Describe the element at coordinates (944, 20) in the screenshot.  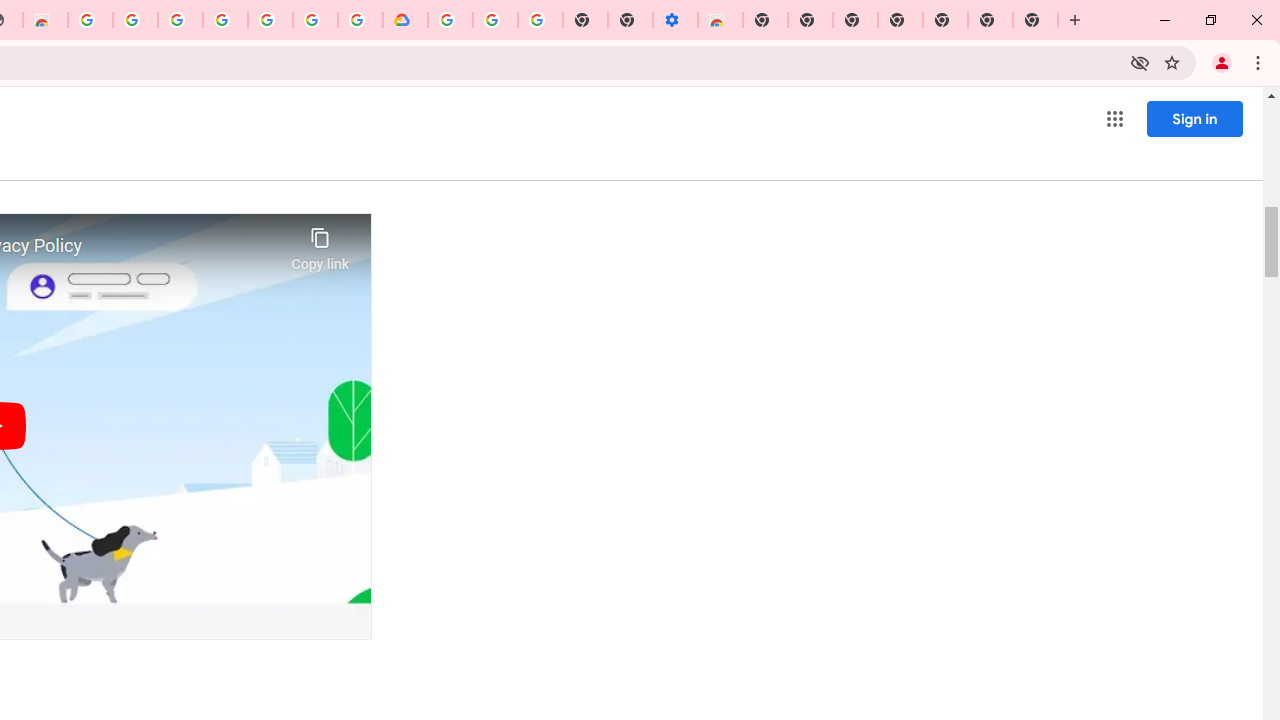
I see `New Tab` at that location.